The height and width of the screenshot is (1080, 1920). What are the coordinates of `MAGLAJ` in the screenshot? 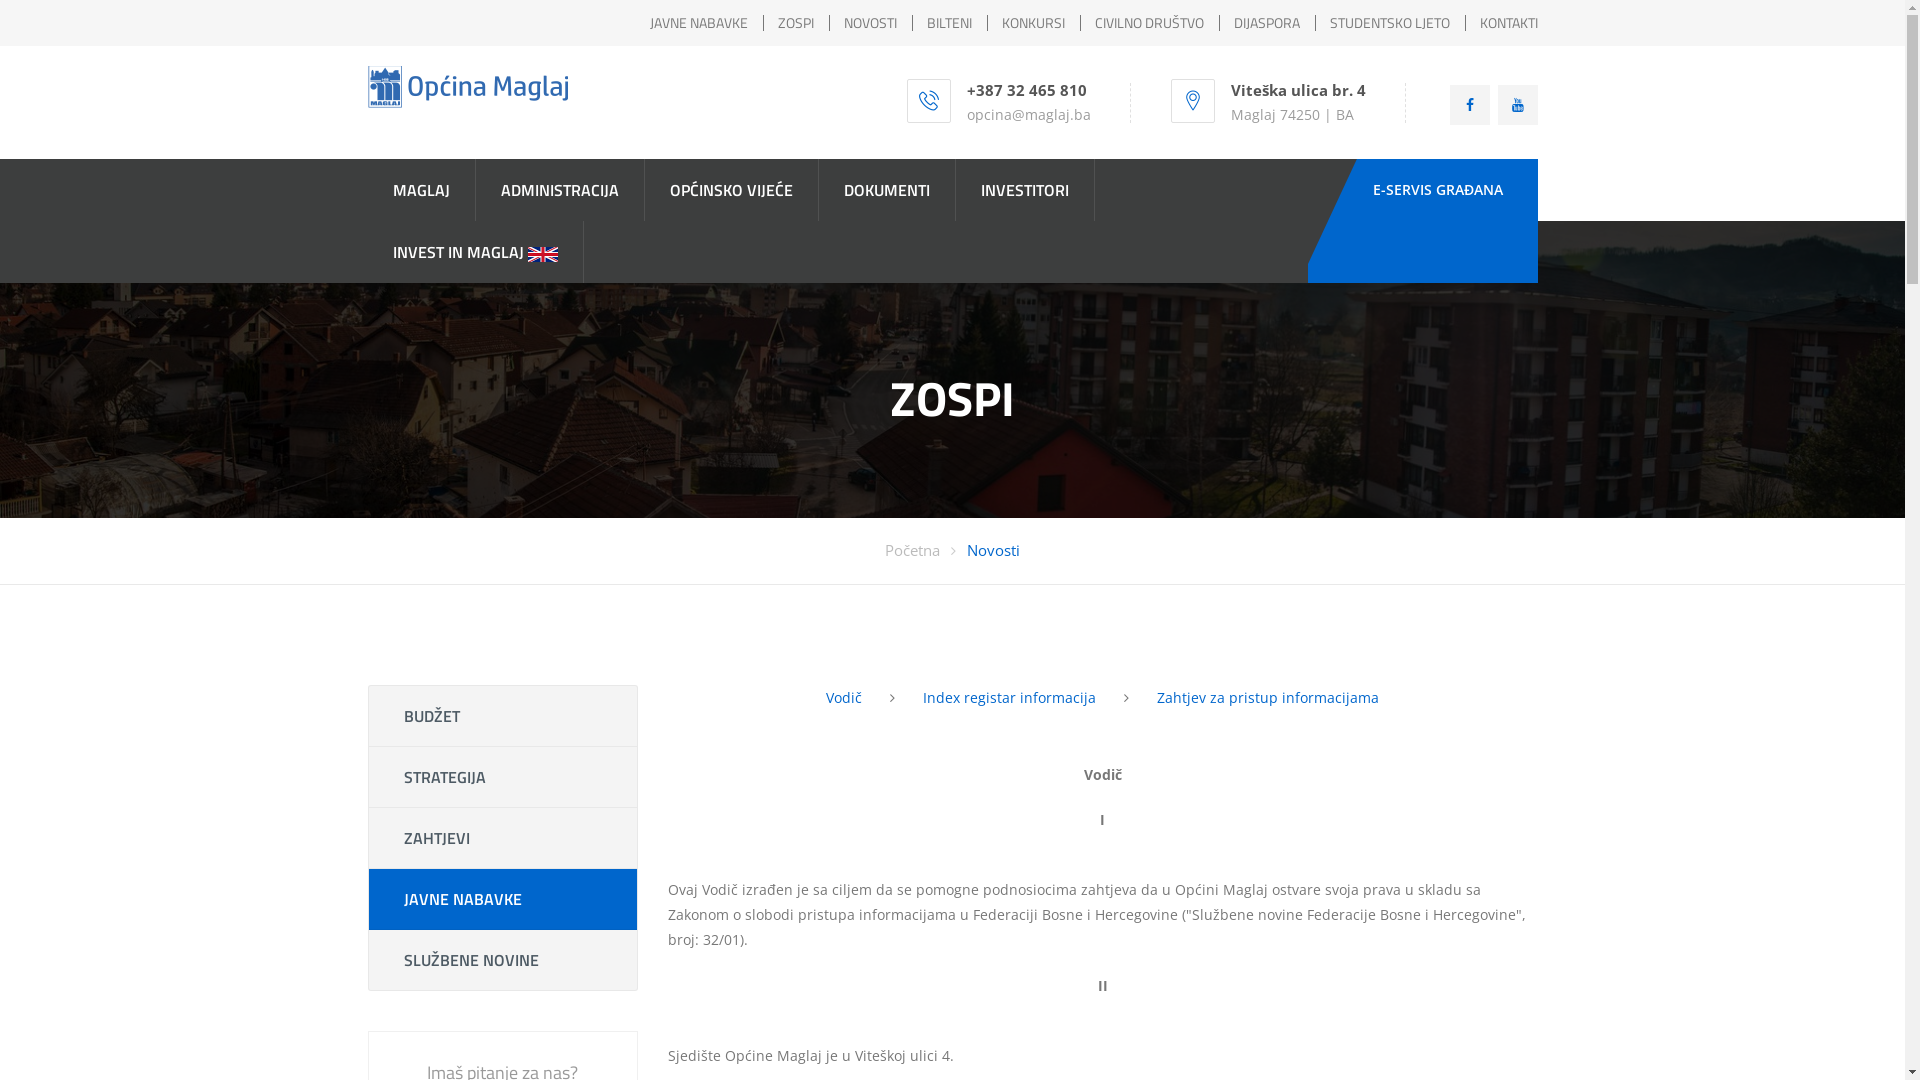 It's located at (422, 190).